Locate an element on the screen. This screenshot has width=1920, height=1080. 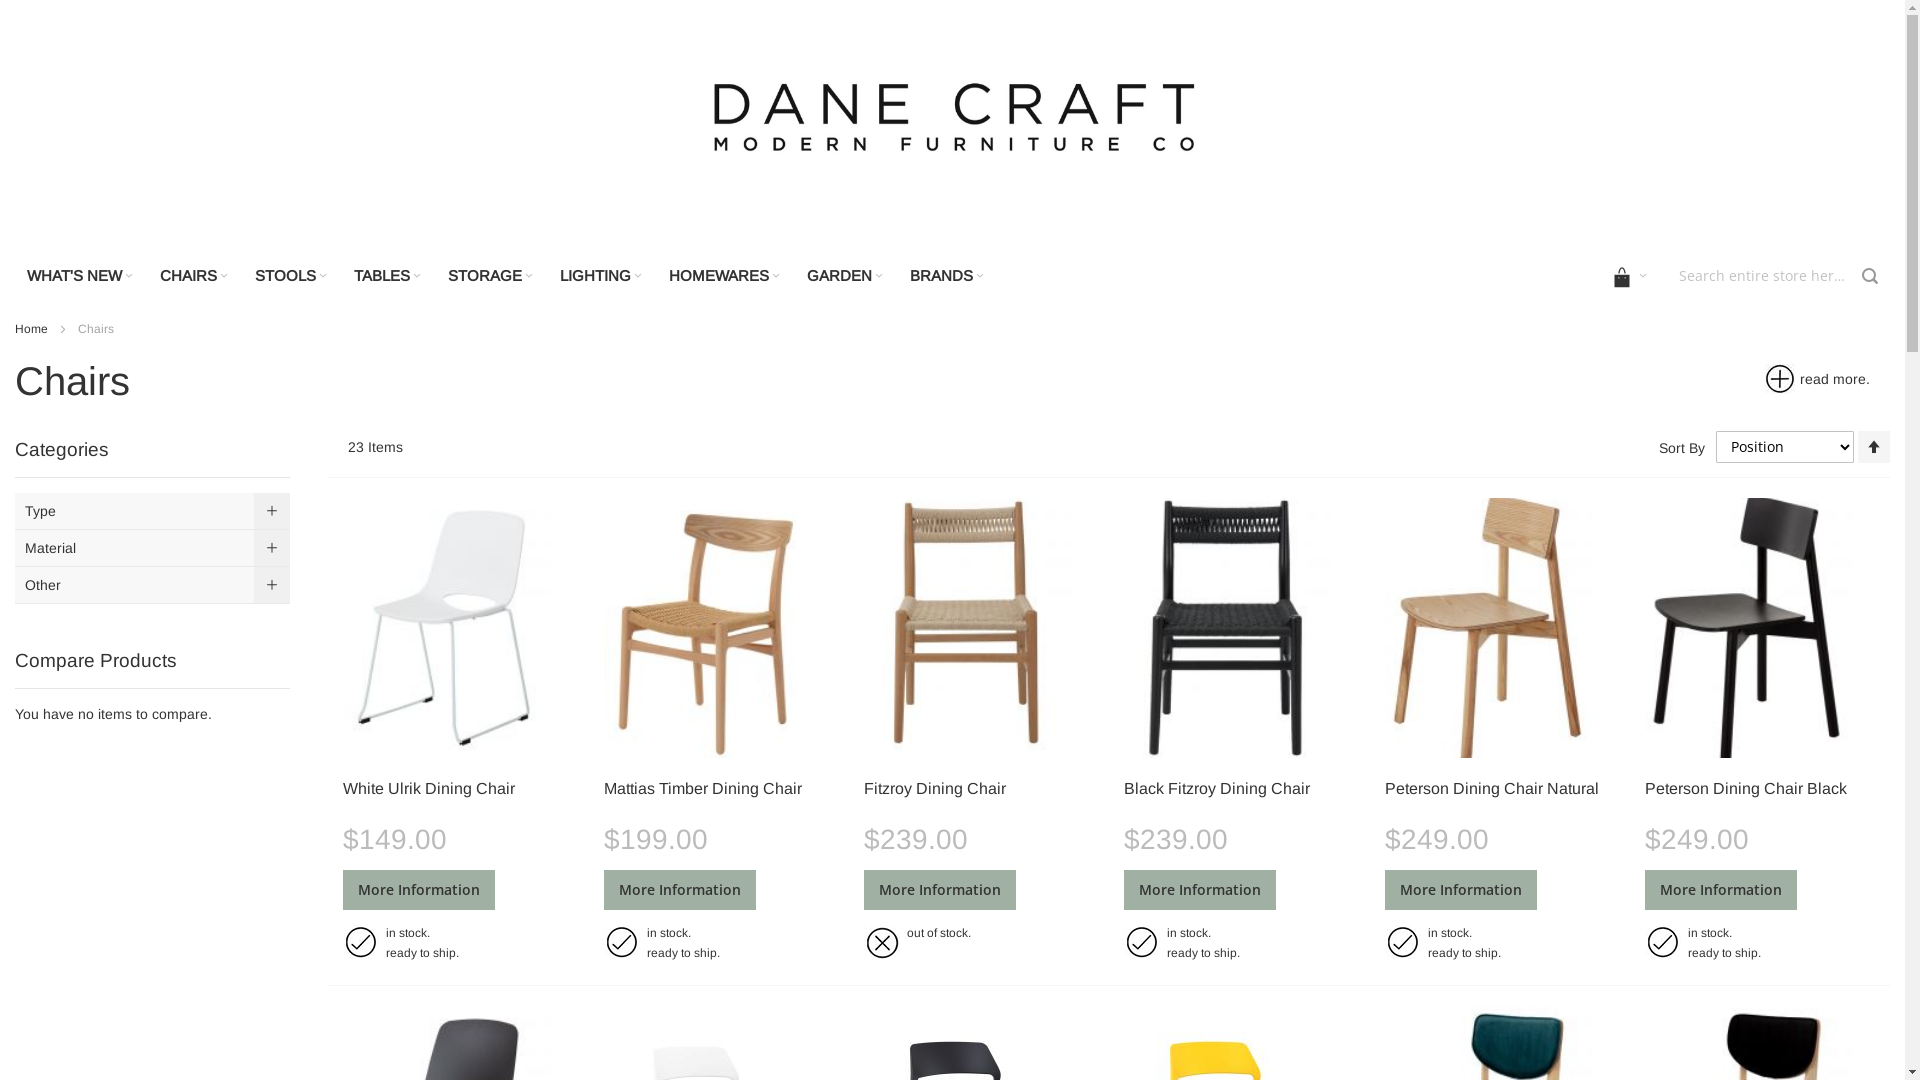
Home is located at coordinates (33, 329).